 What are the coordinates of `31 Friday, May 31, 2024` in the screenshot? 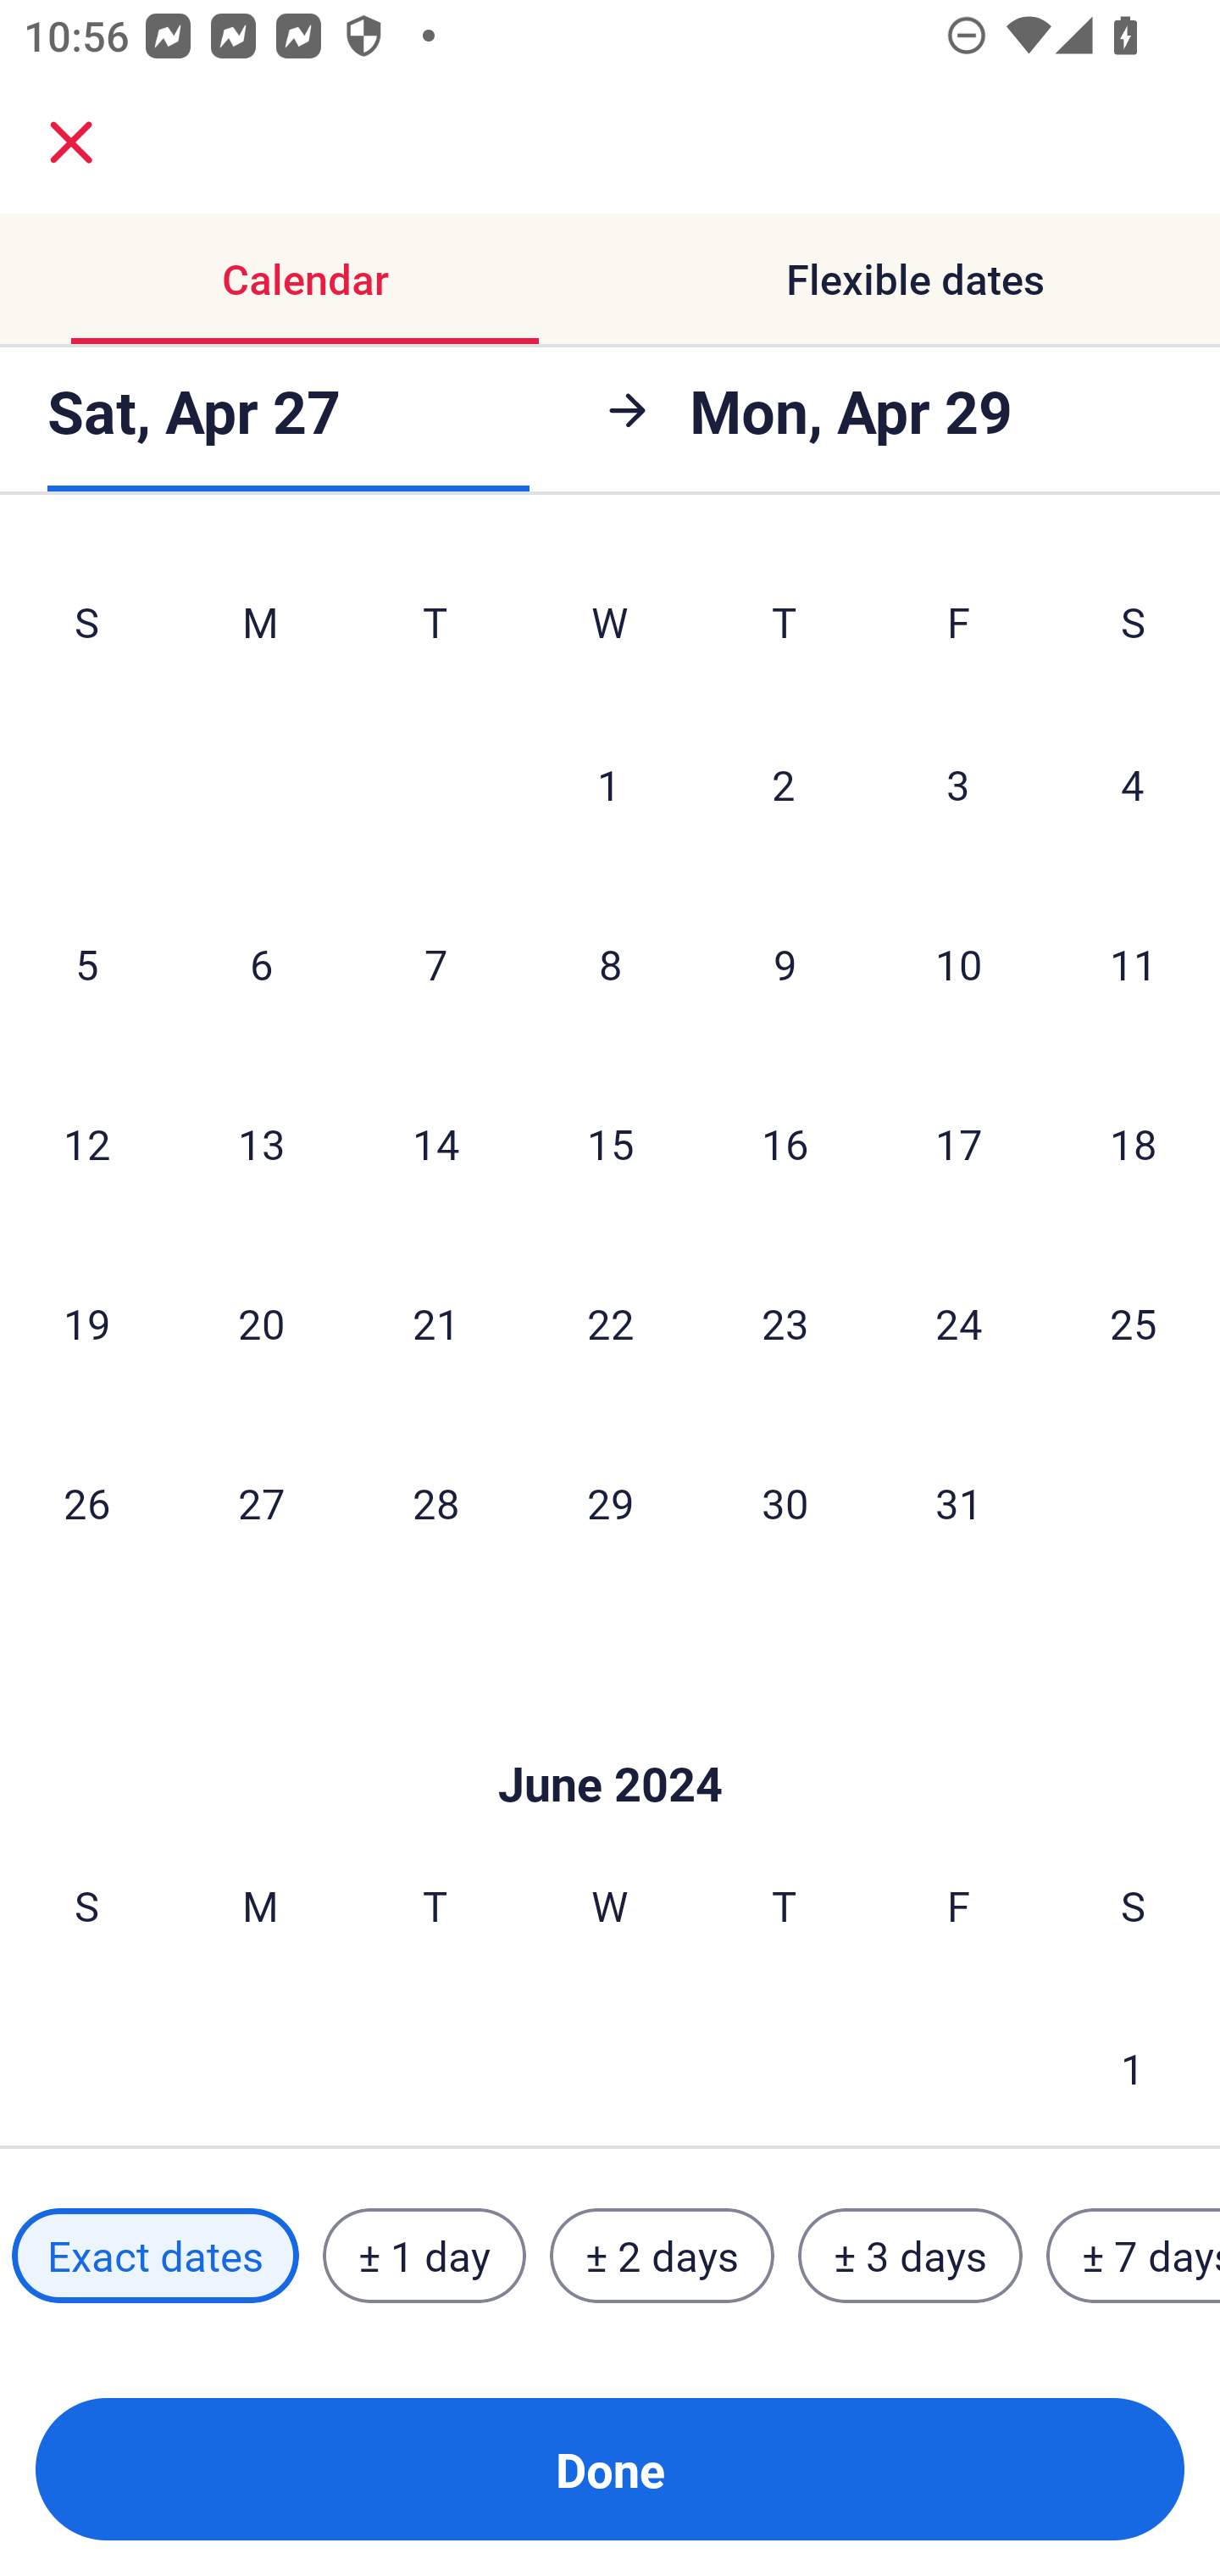 It's located at (959, 1503).